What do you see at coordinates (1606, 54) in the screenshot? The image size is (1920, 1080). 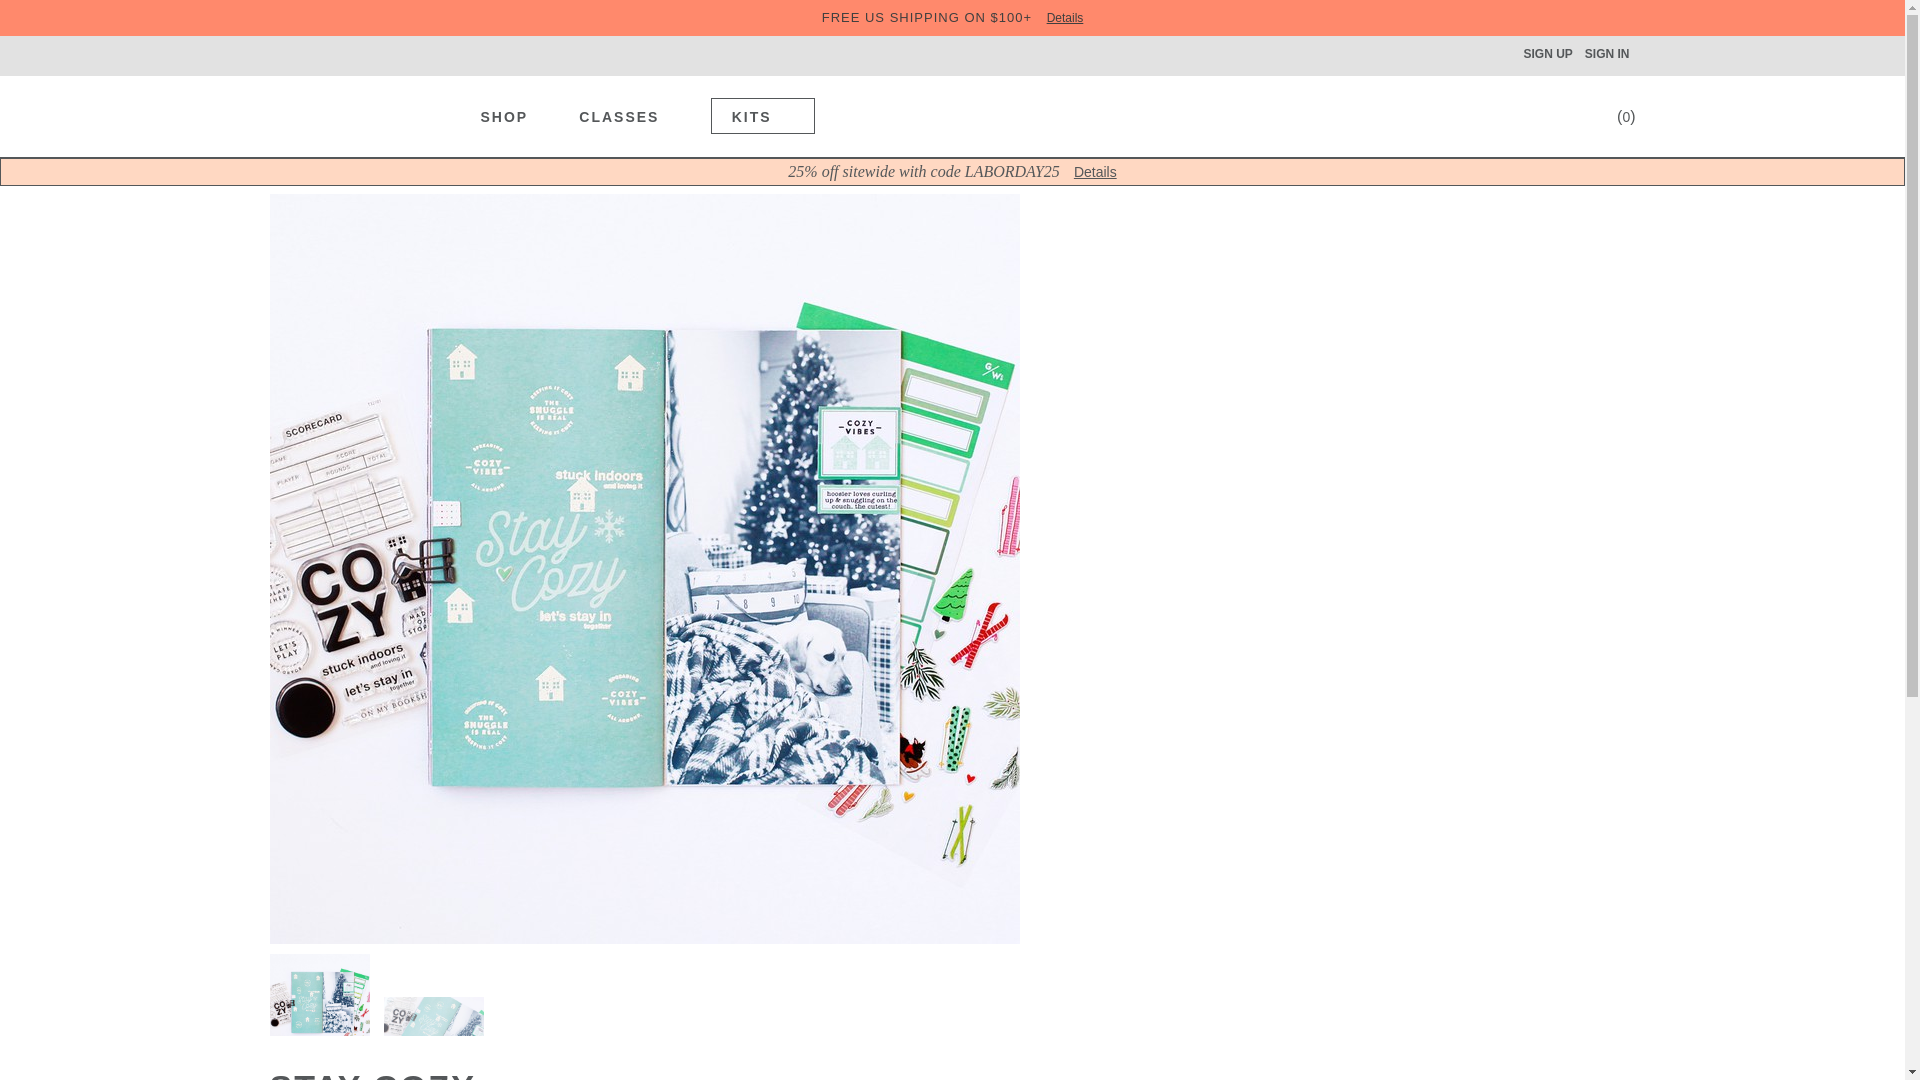 I see `SIGN IN` at bounding box center [1606, 54].